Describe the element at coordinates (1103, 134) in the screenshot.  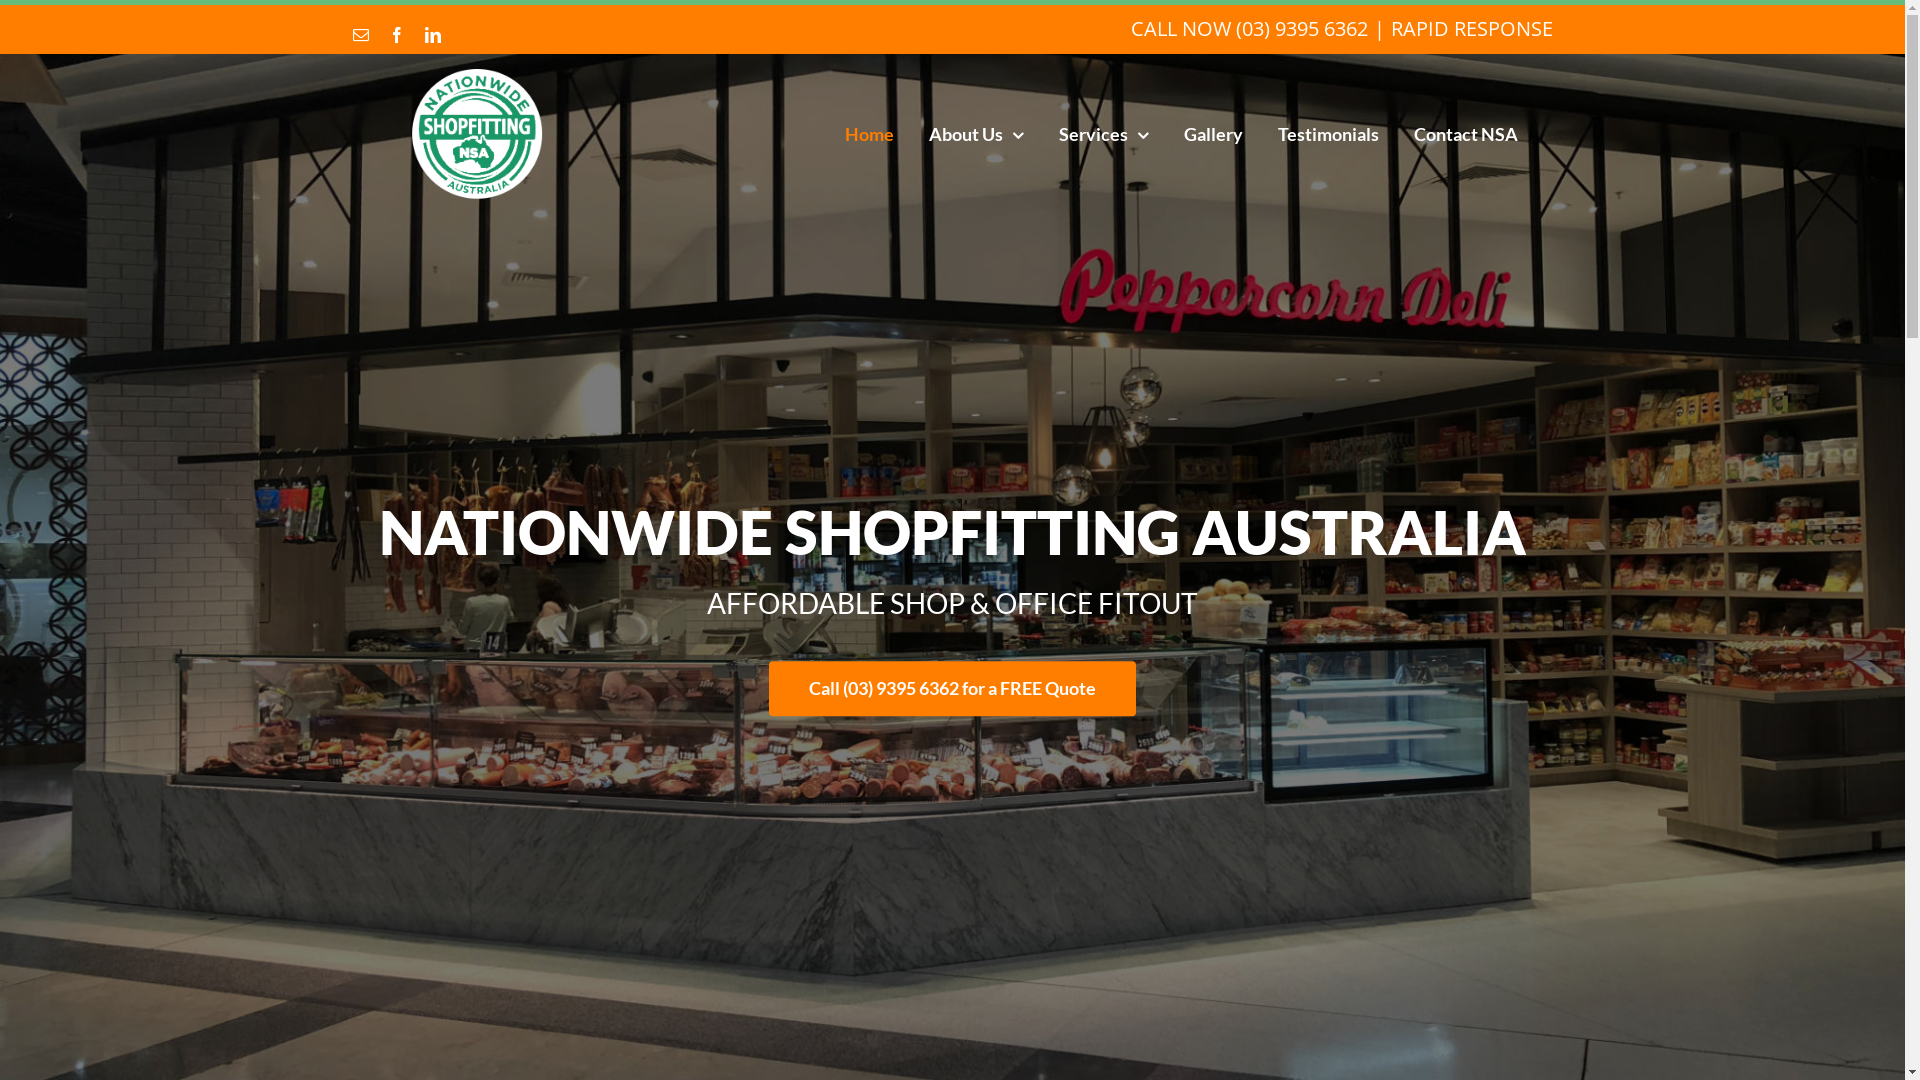
I see `Services` at that location.